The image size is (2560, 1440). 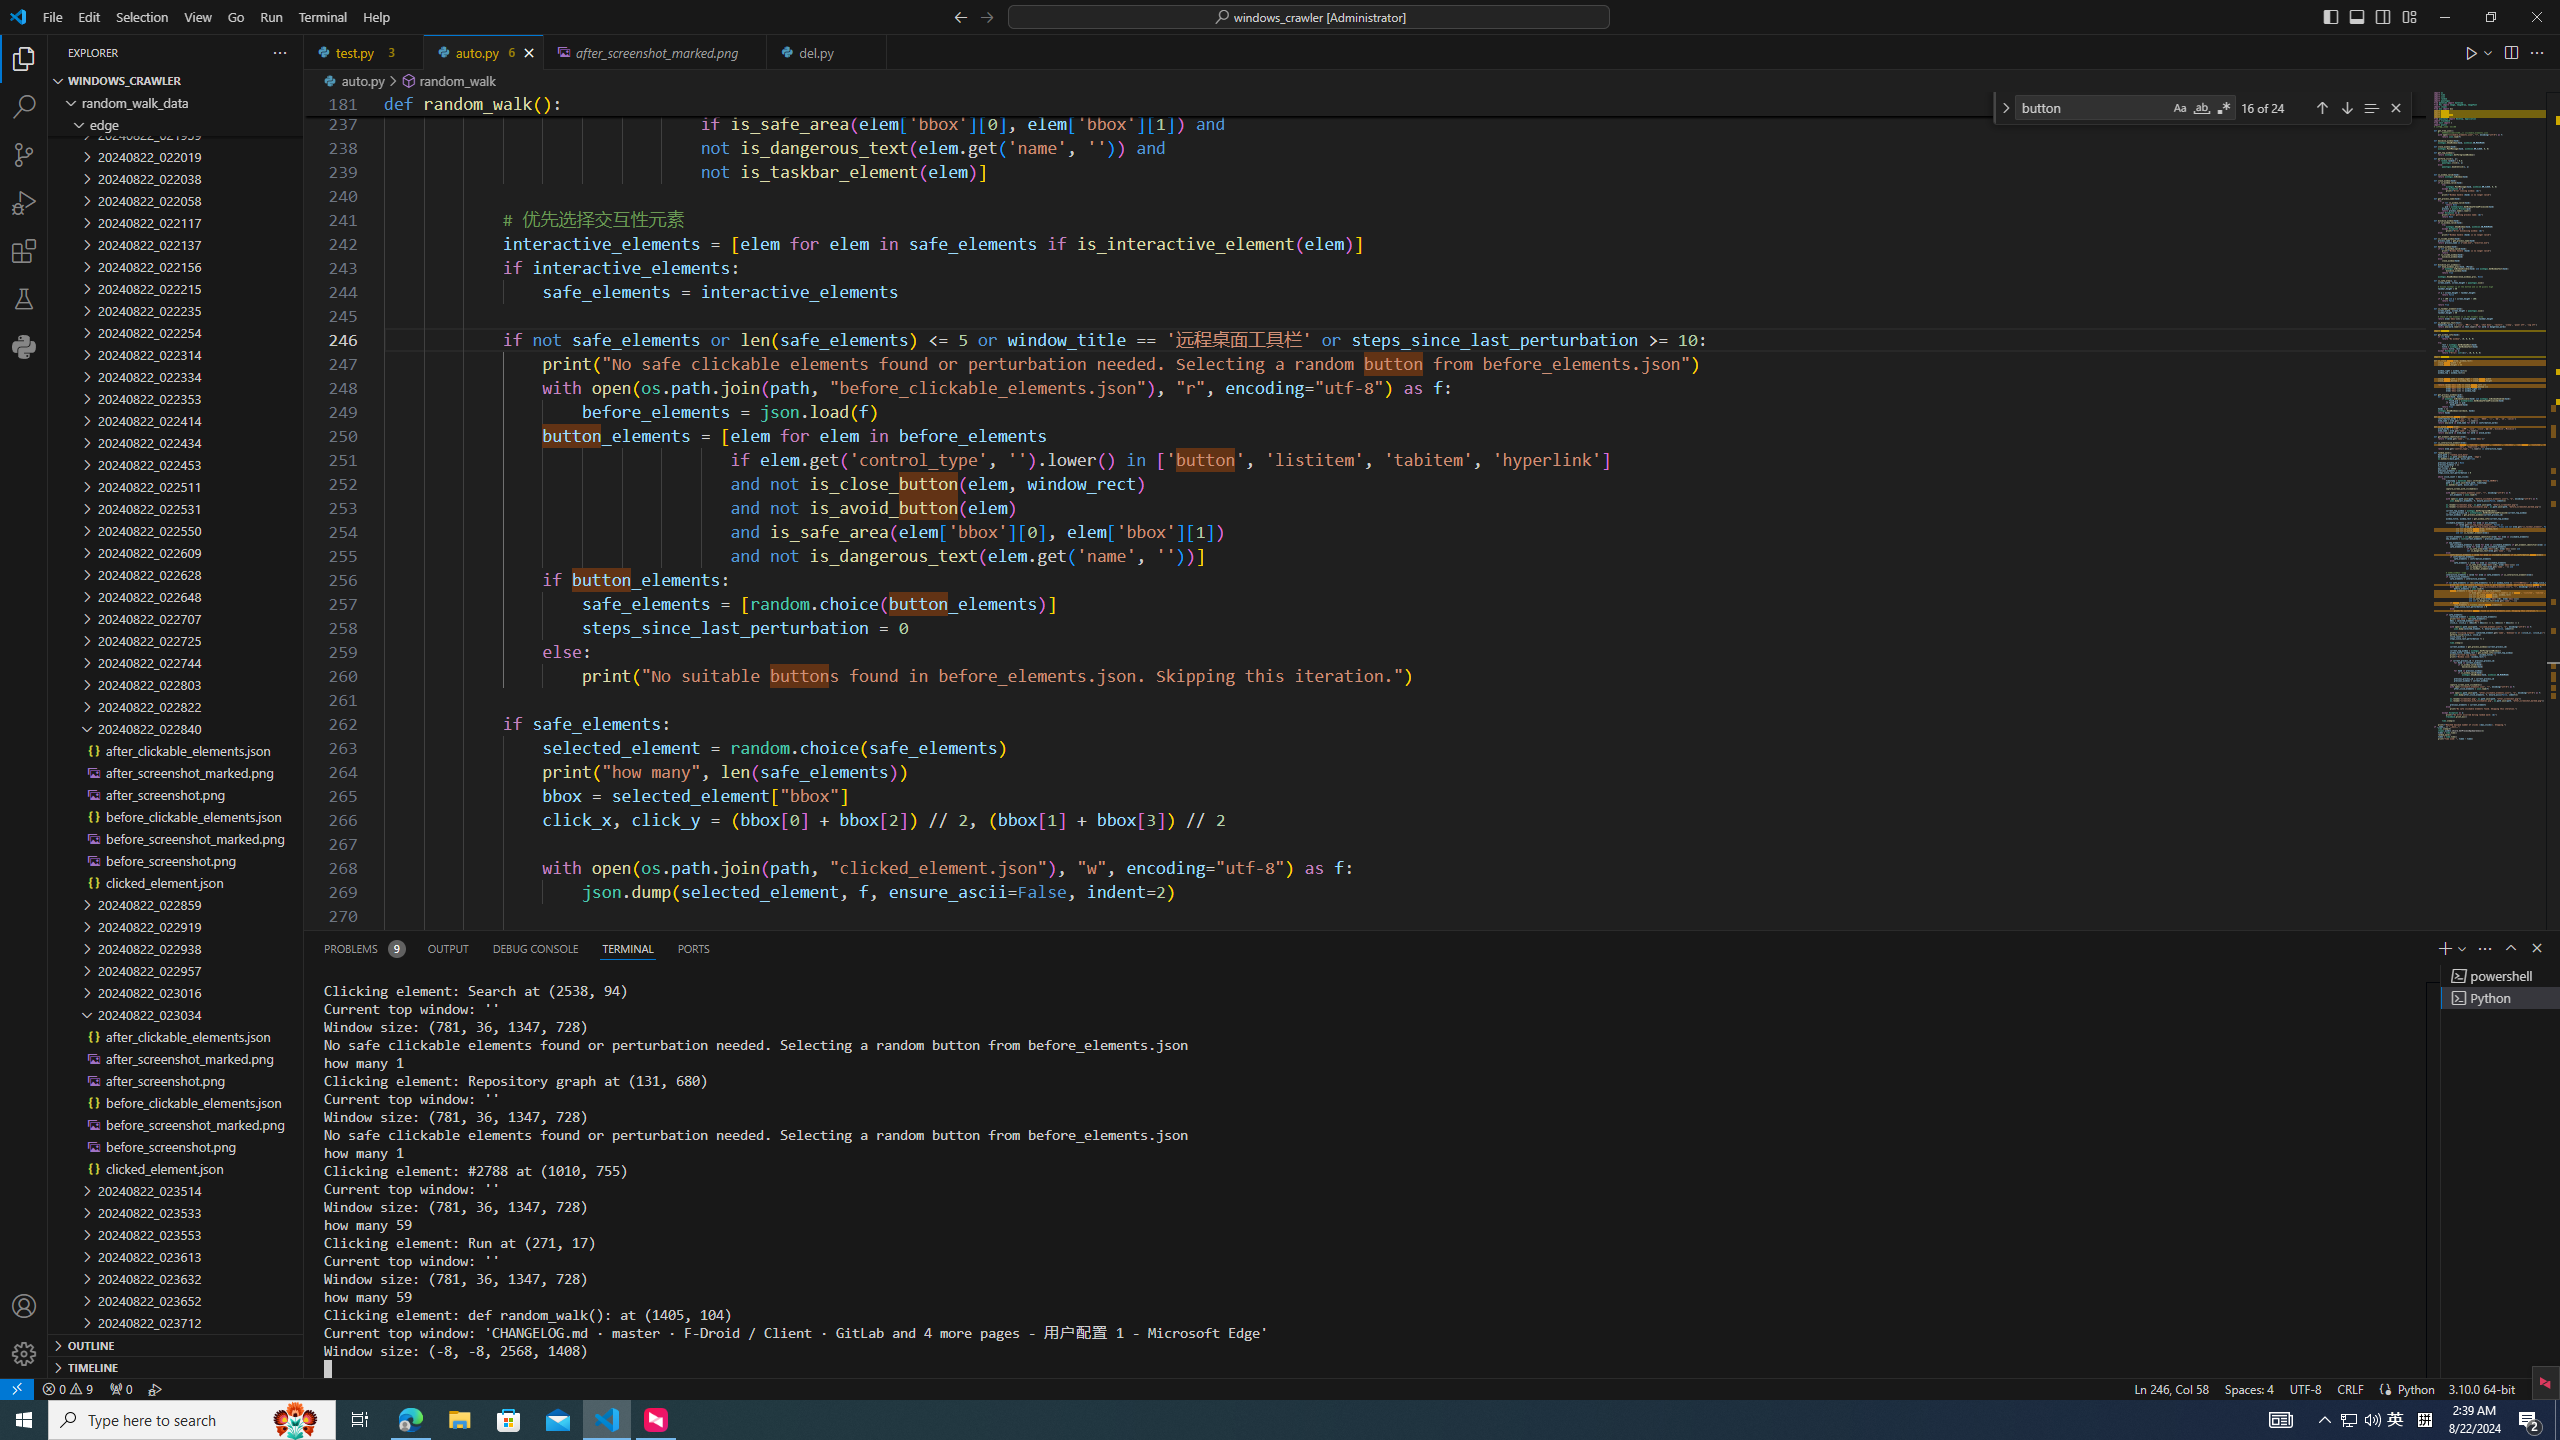 What do you see at coordinates (175, 81) in the screenshot?
I see `Explorer Section: windows_crawler` at bounding box center [175, 81].